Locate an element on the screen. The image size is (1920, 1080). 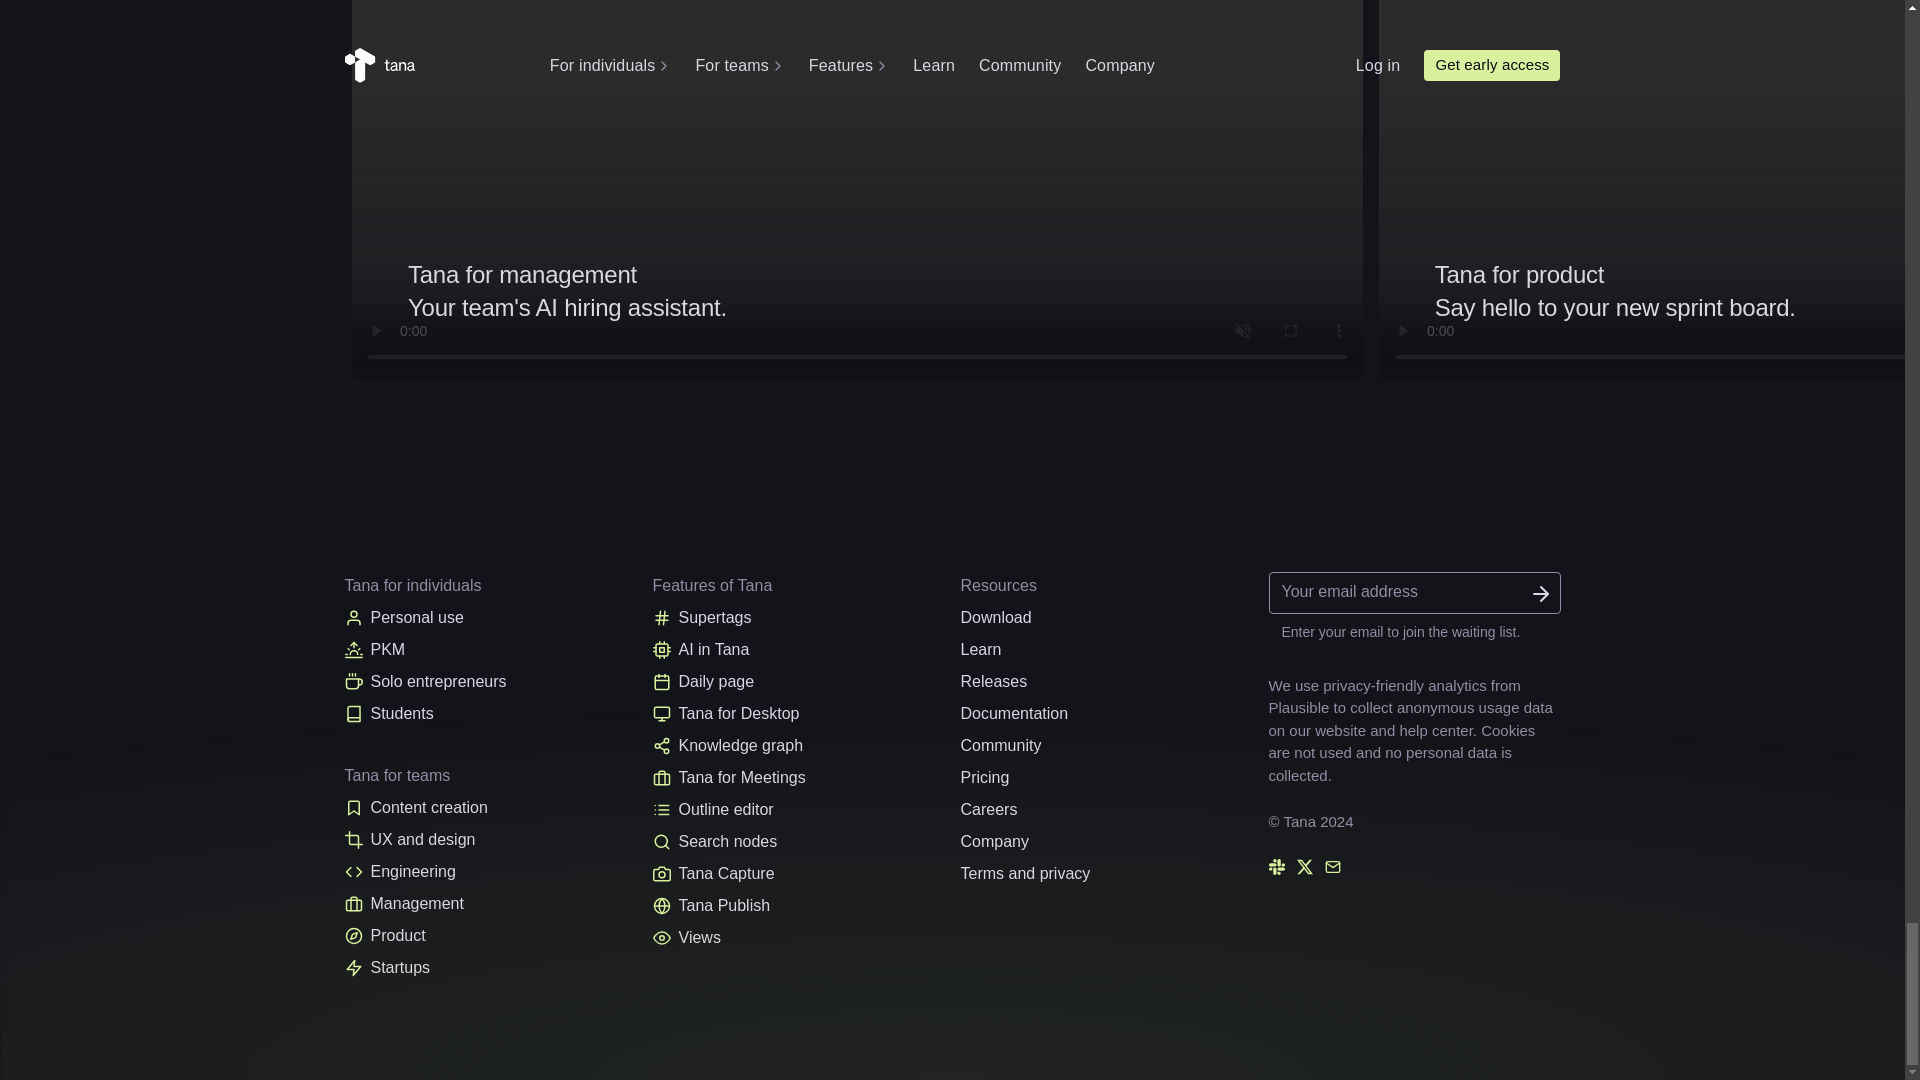
AI in Tana is located at coordinates (728, 291).